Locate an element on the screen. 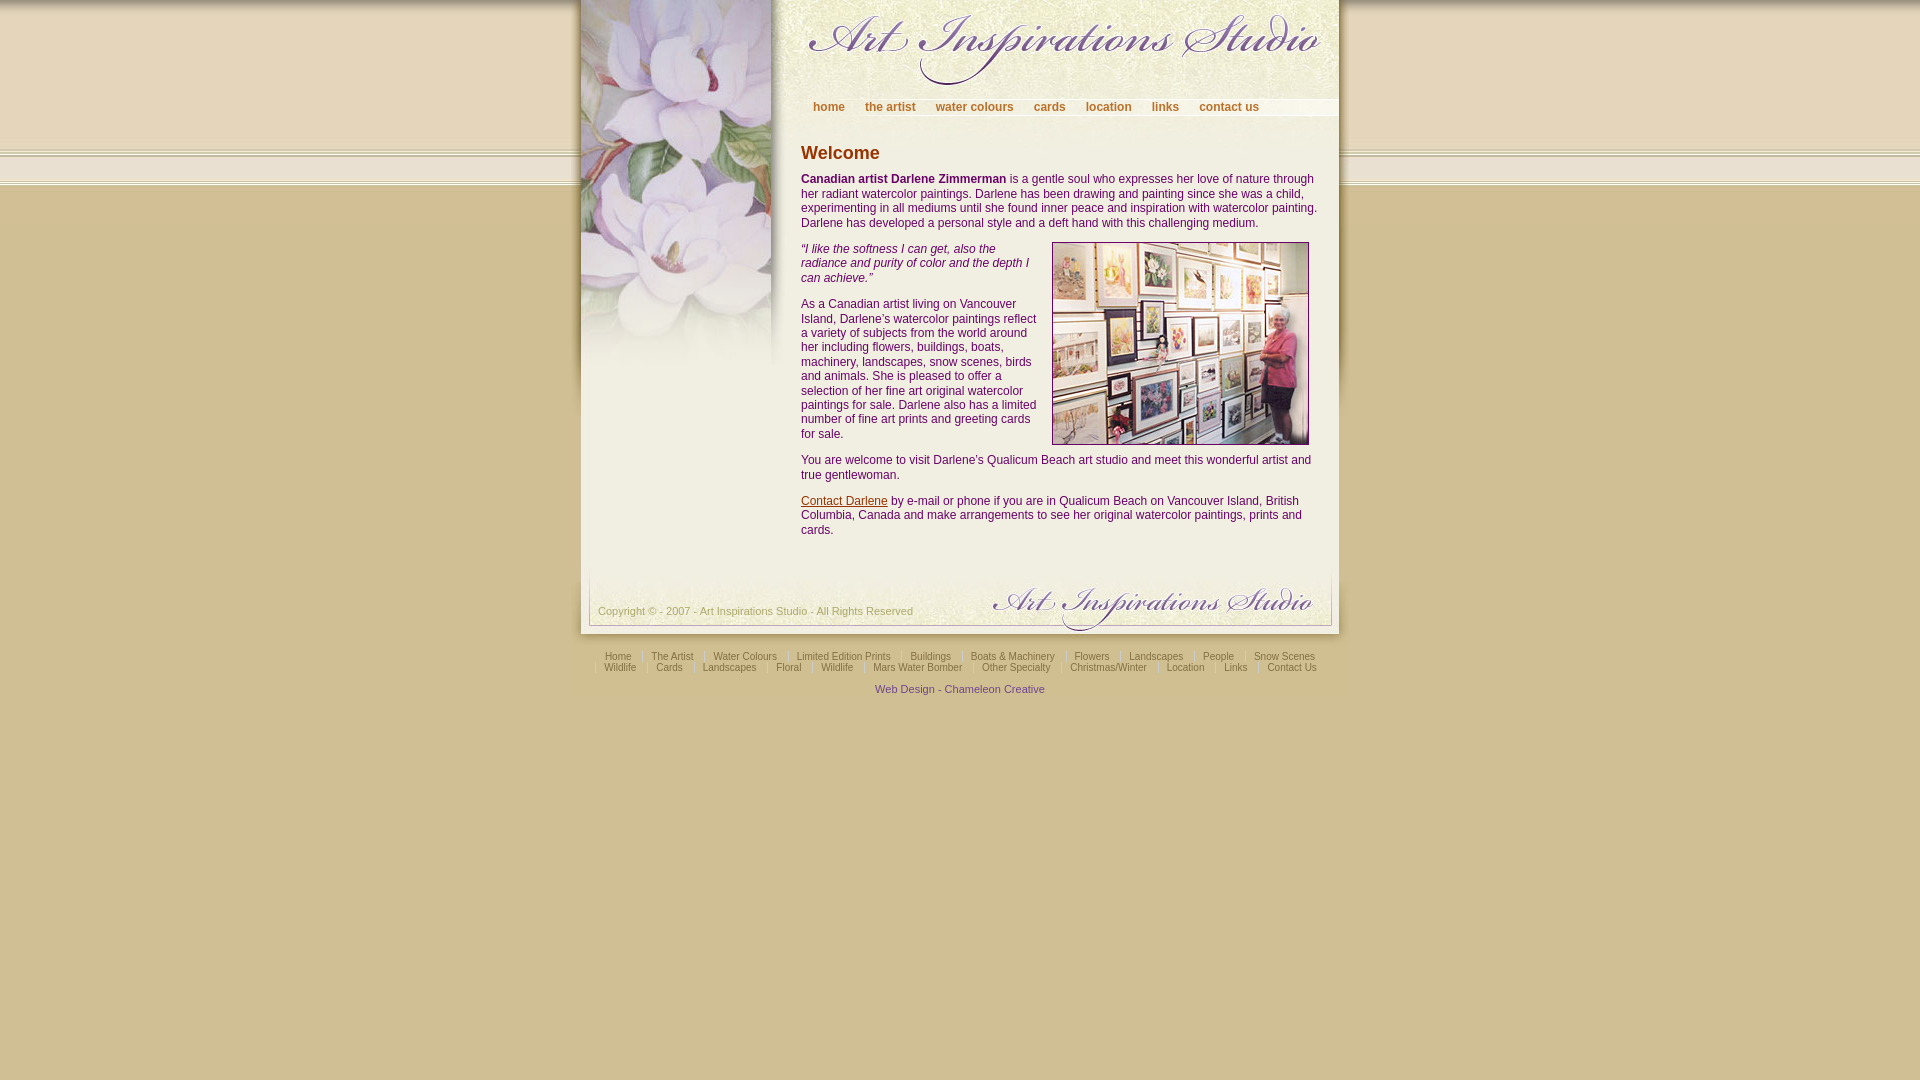  Mars Water Bomber is located at coordinates (918, 668).